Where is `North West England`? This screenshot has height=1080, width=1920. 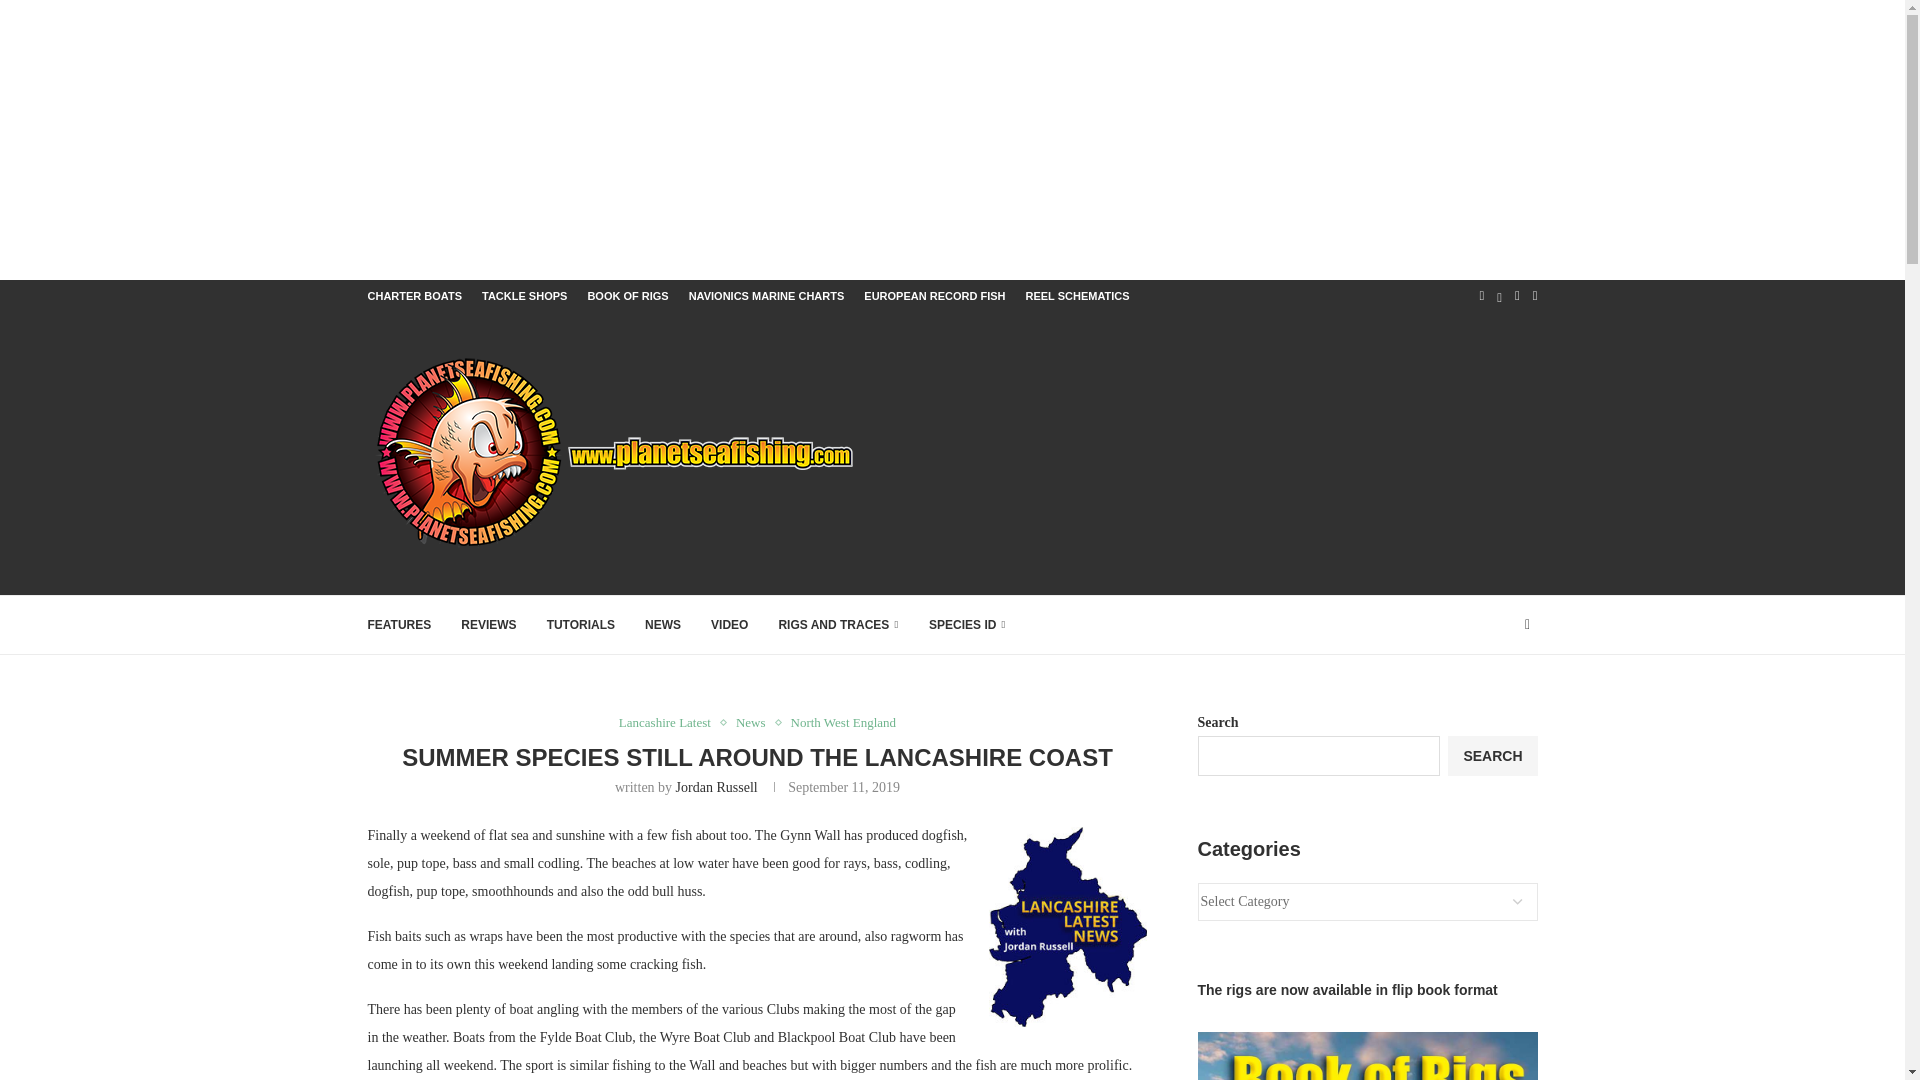 North West England is located at coordinates (844, 722).